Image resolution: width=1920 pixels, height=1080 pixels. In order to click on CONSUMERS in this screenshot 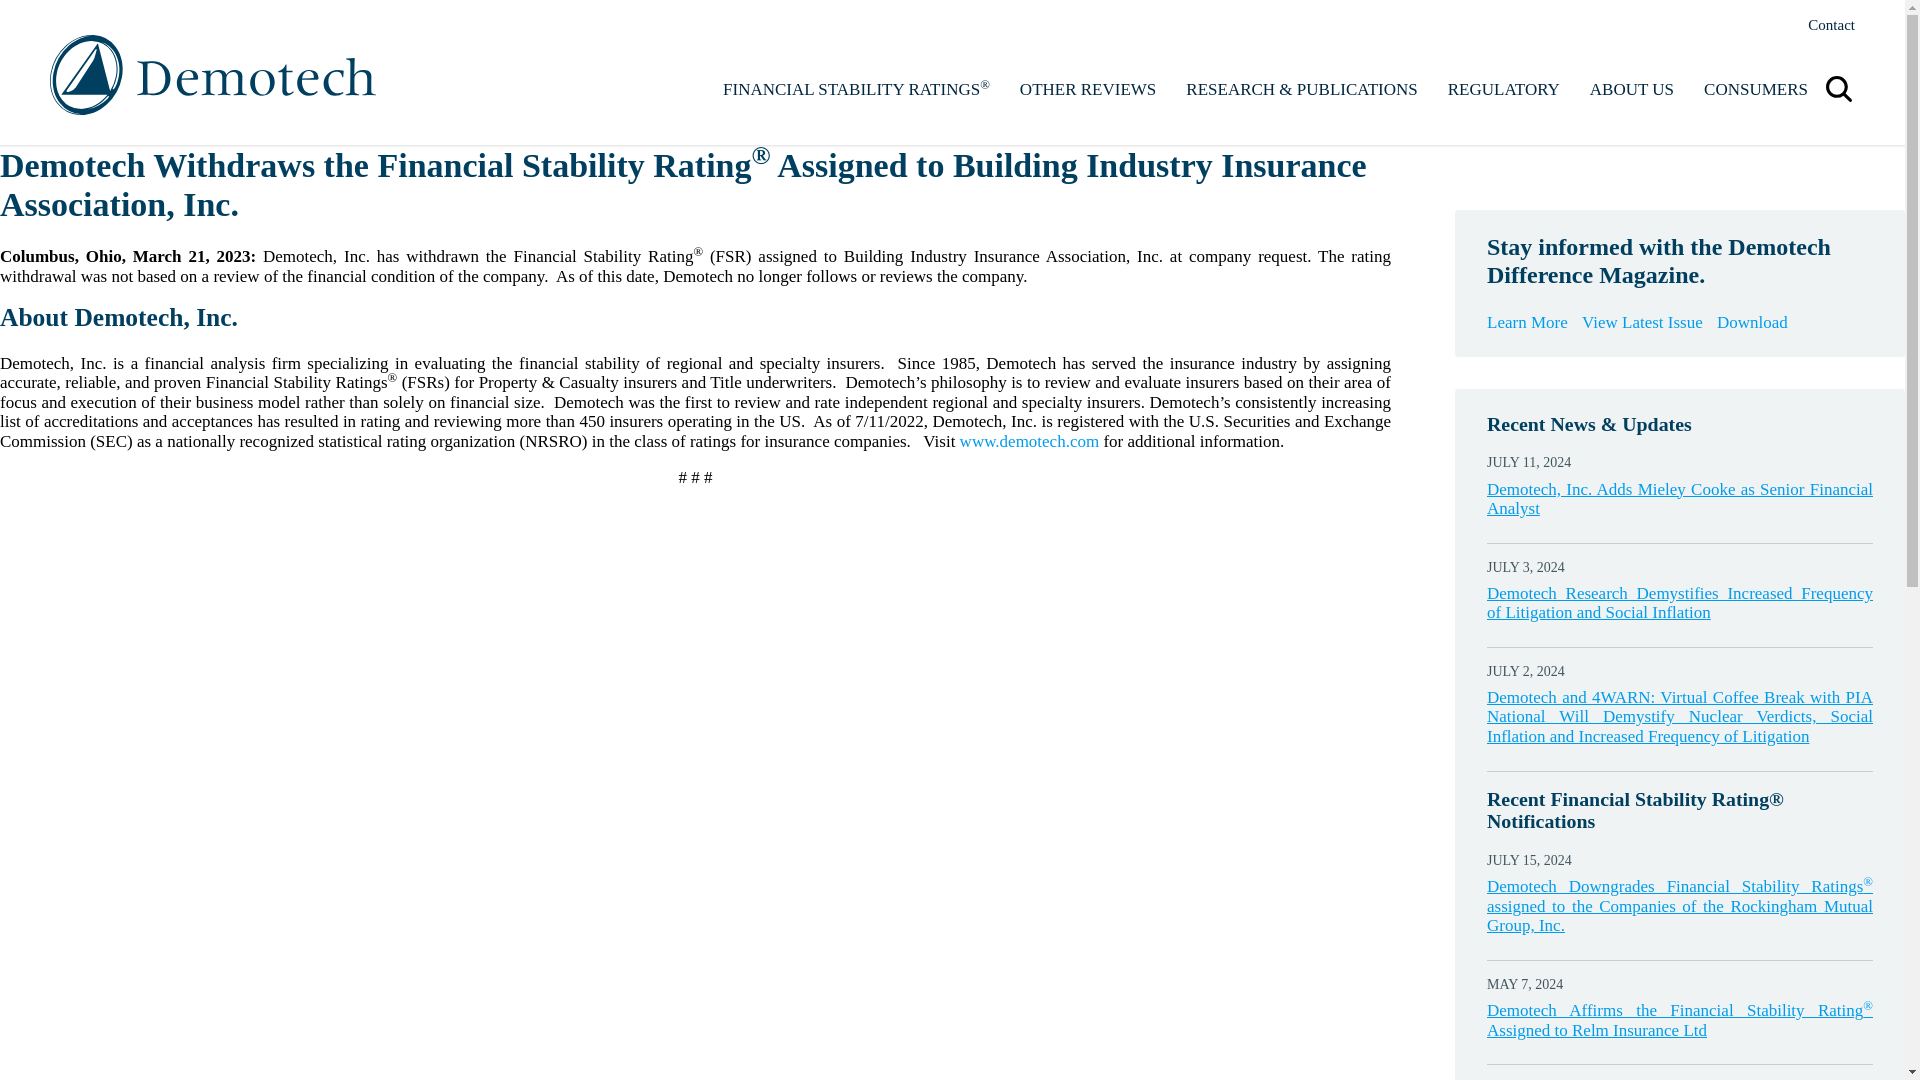, I will do `click(1756, 89)`.